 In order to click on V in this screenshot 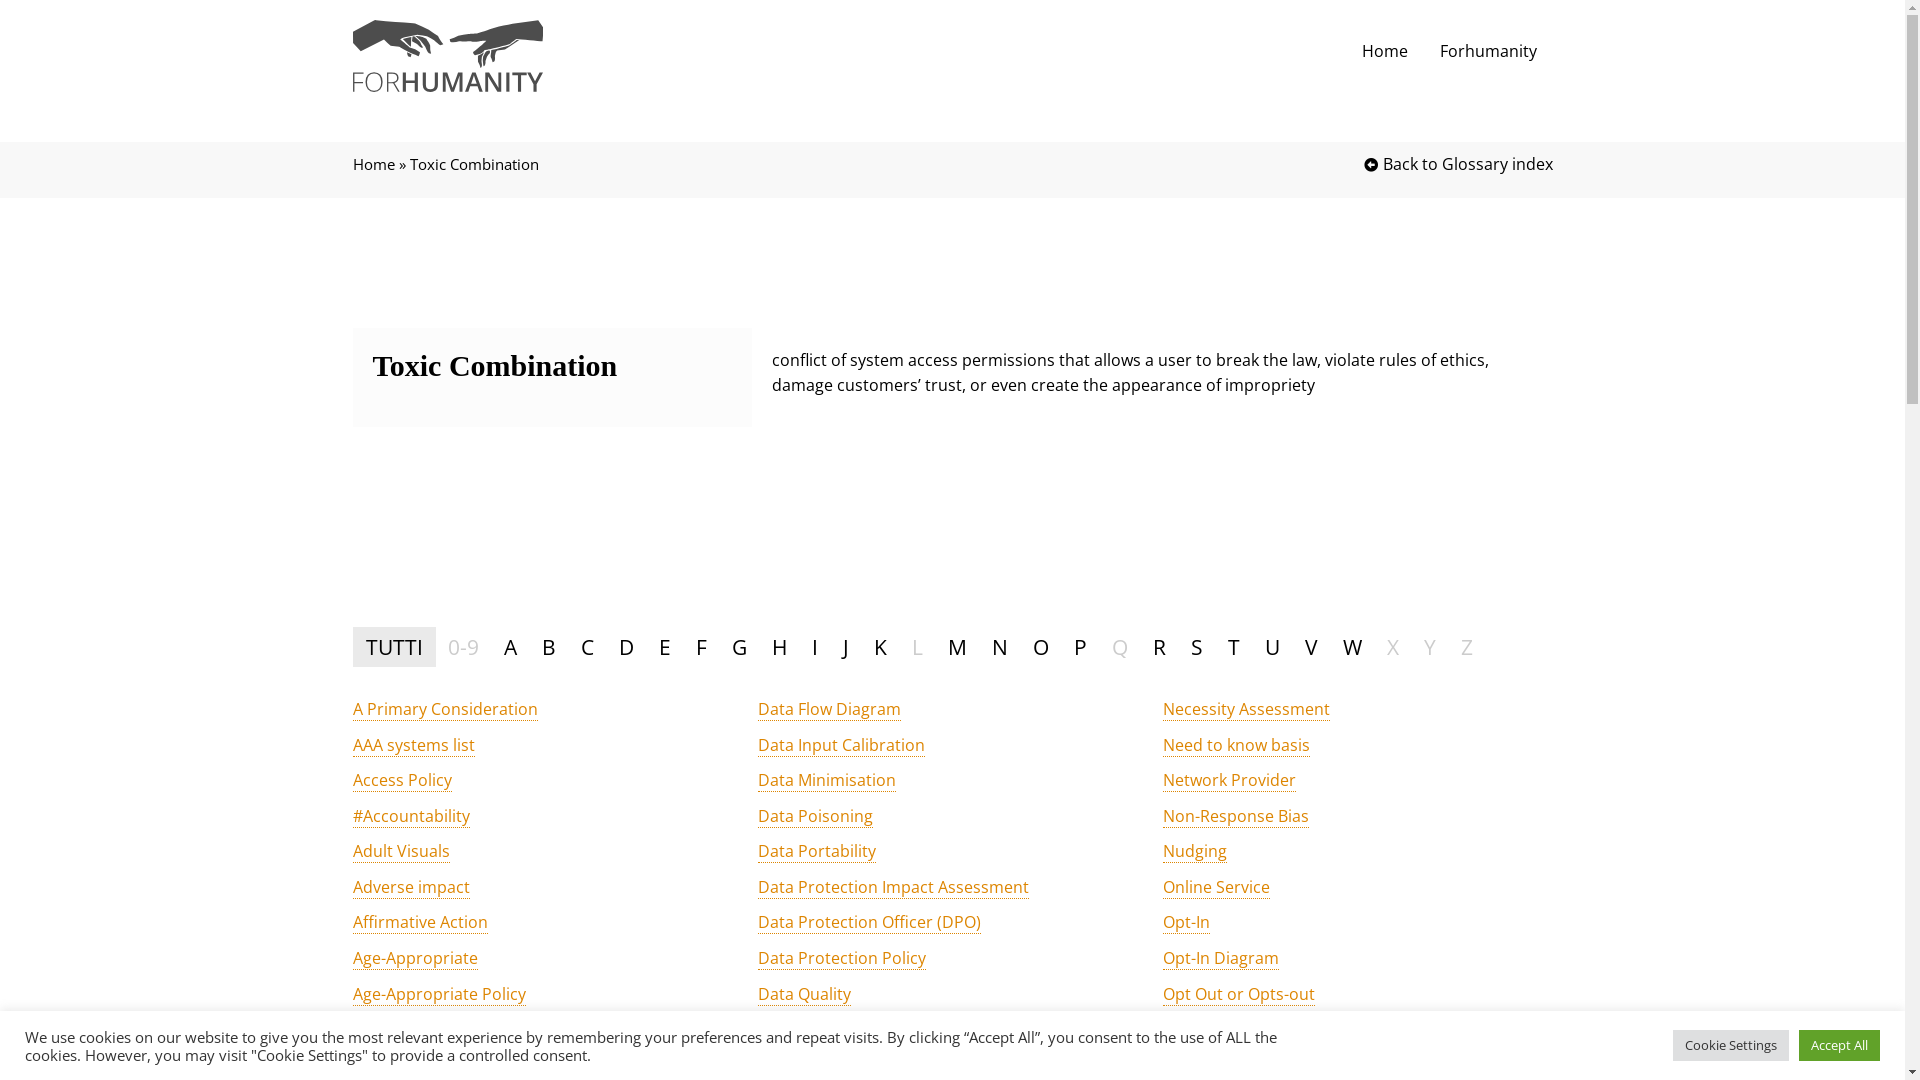, I will do `click(1312, 647)`.